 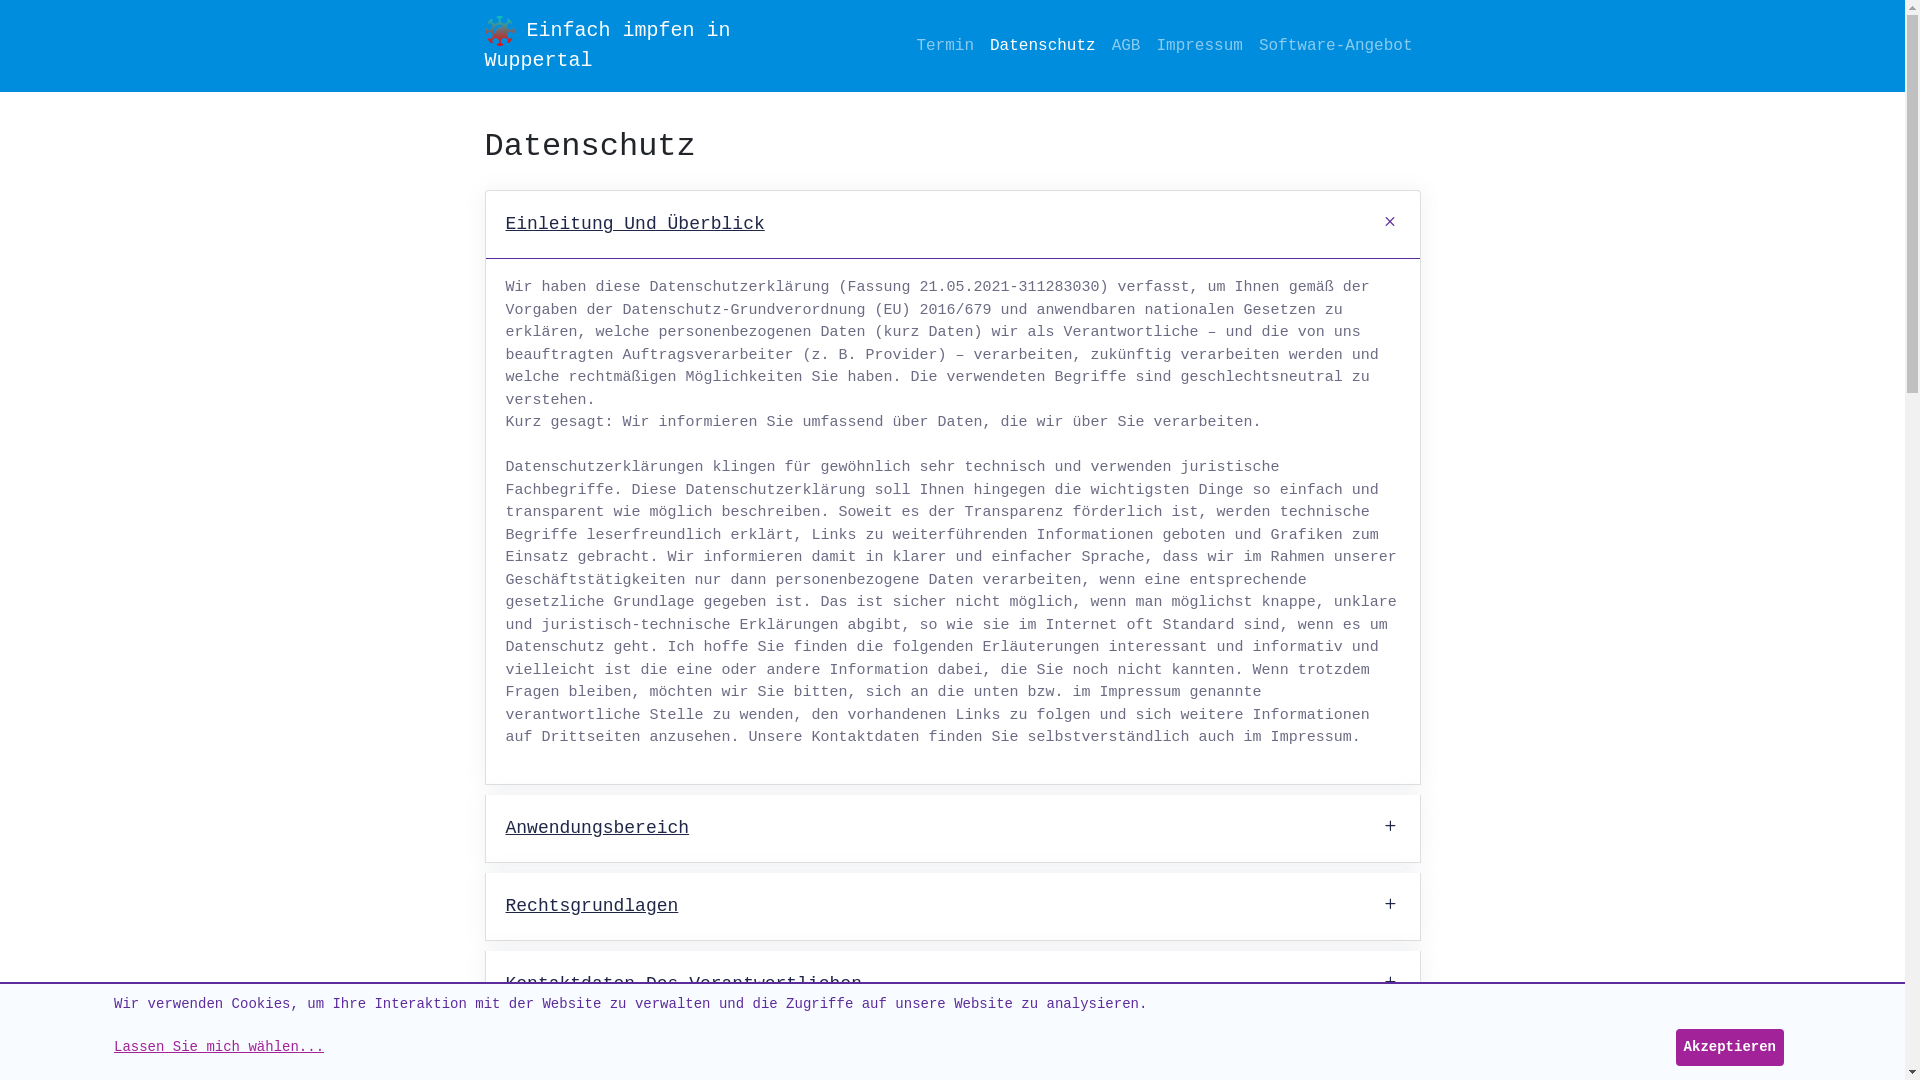 What do you see at coordinates (953, 906) in the screenshot?
I see `Rechtsgrundlagen` at bounding box center [953, 906].